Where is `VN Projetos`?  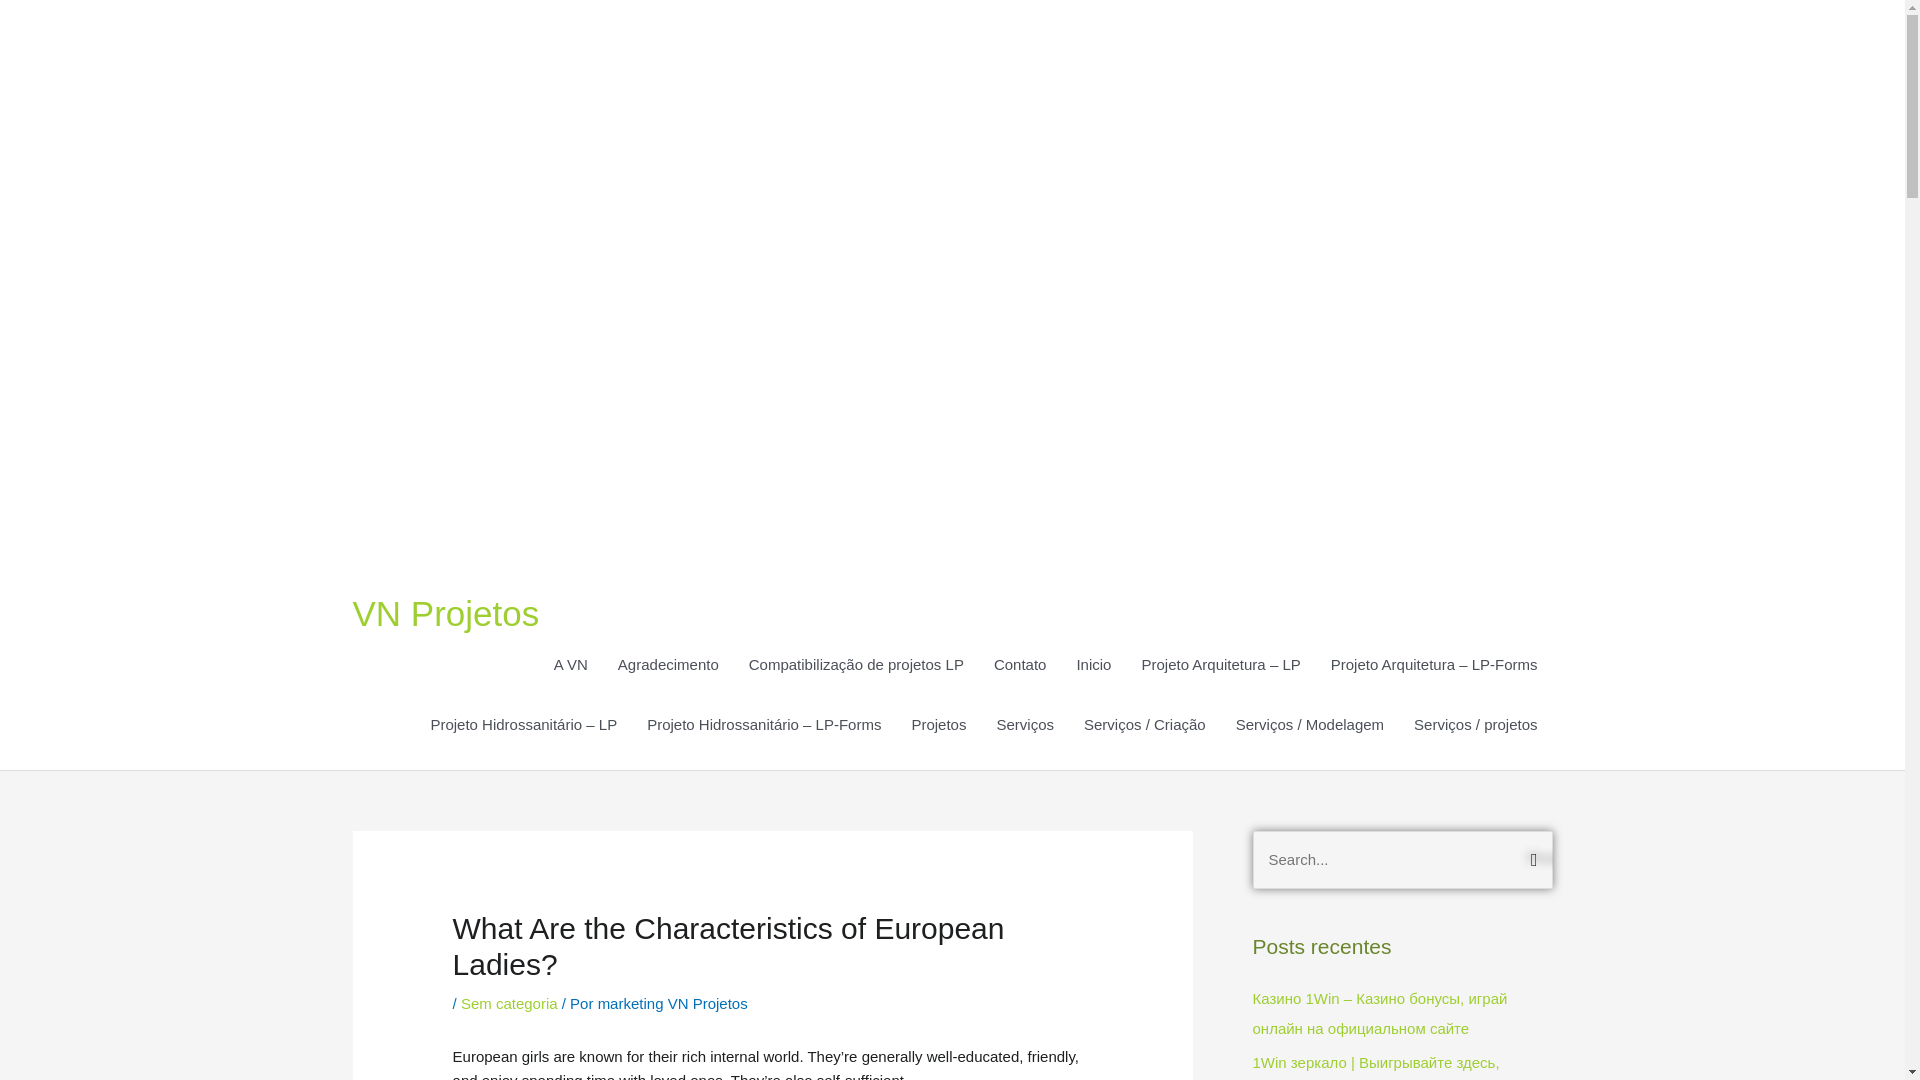
VN Projetos is located at coordinates (445, 613).